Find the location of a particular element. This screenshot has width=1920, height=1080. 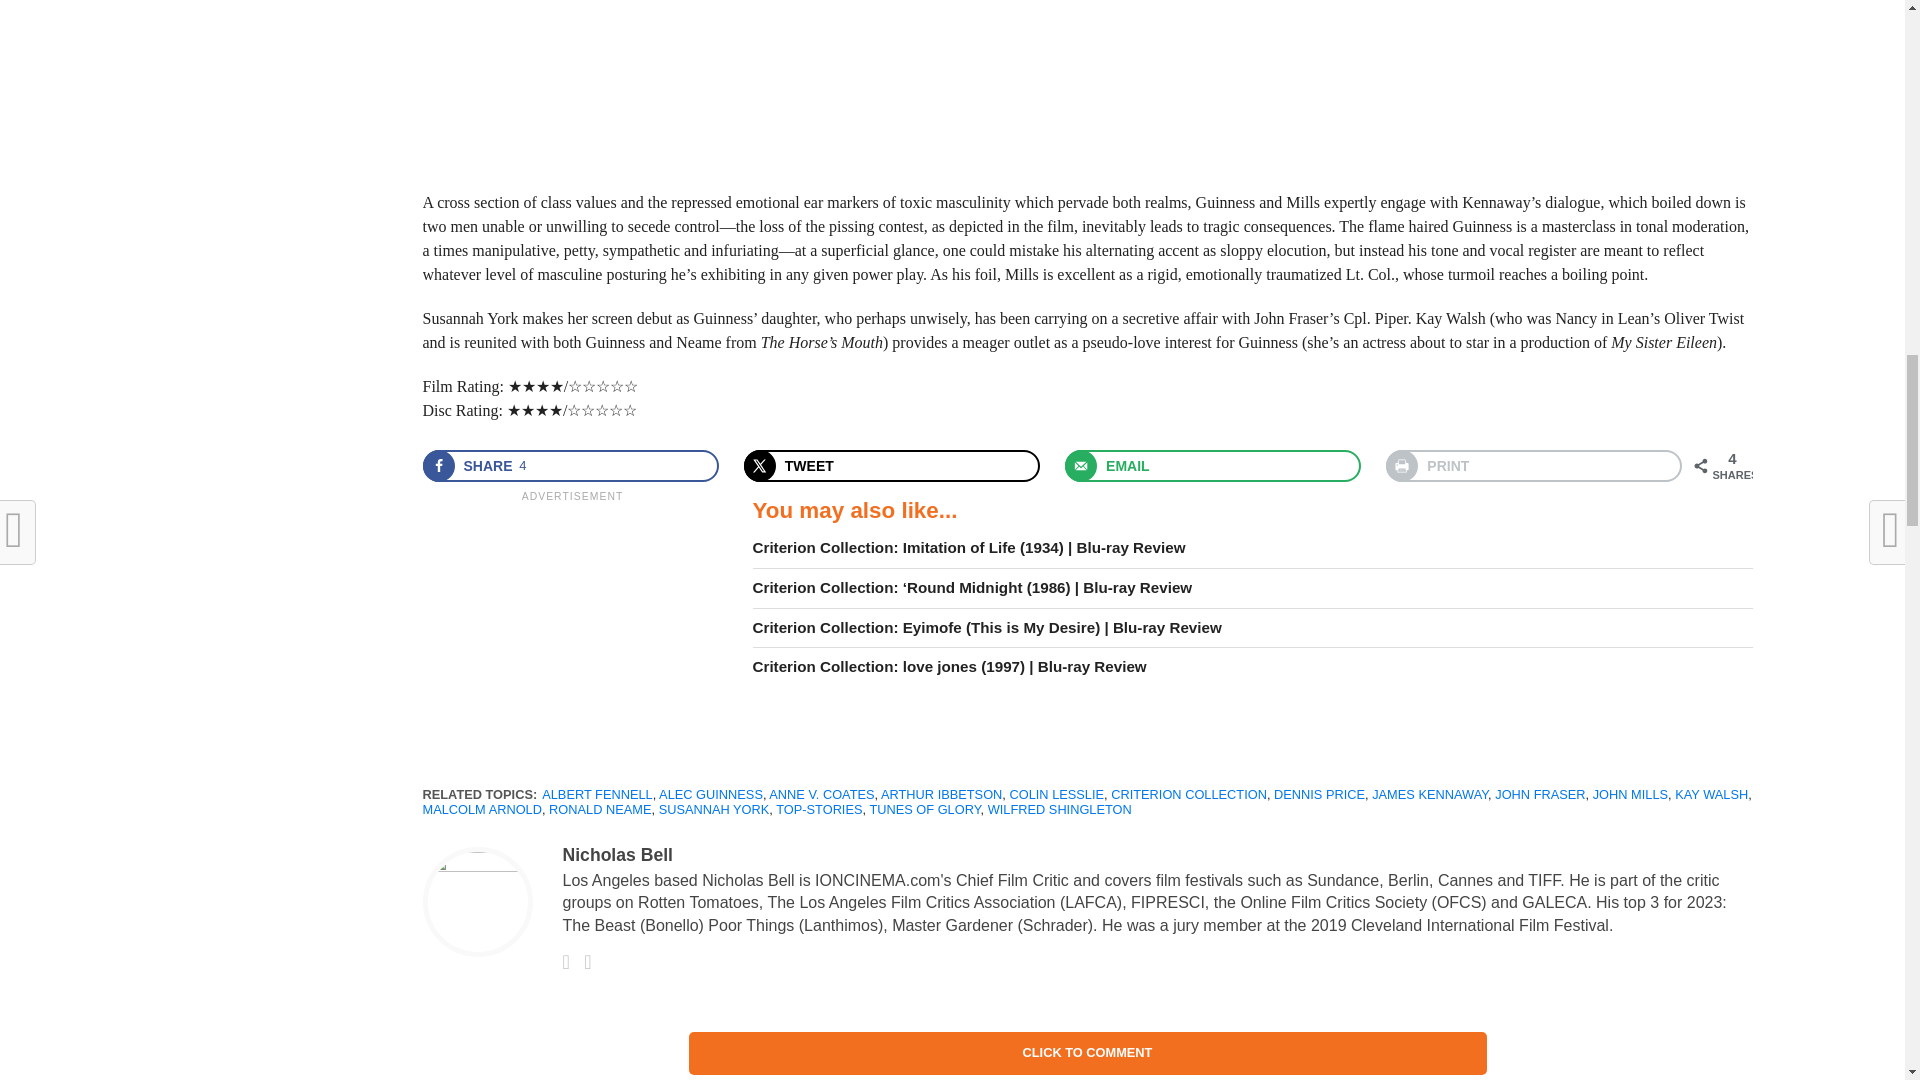

Share on Facebook is located at coordinates (570, 466).